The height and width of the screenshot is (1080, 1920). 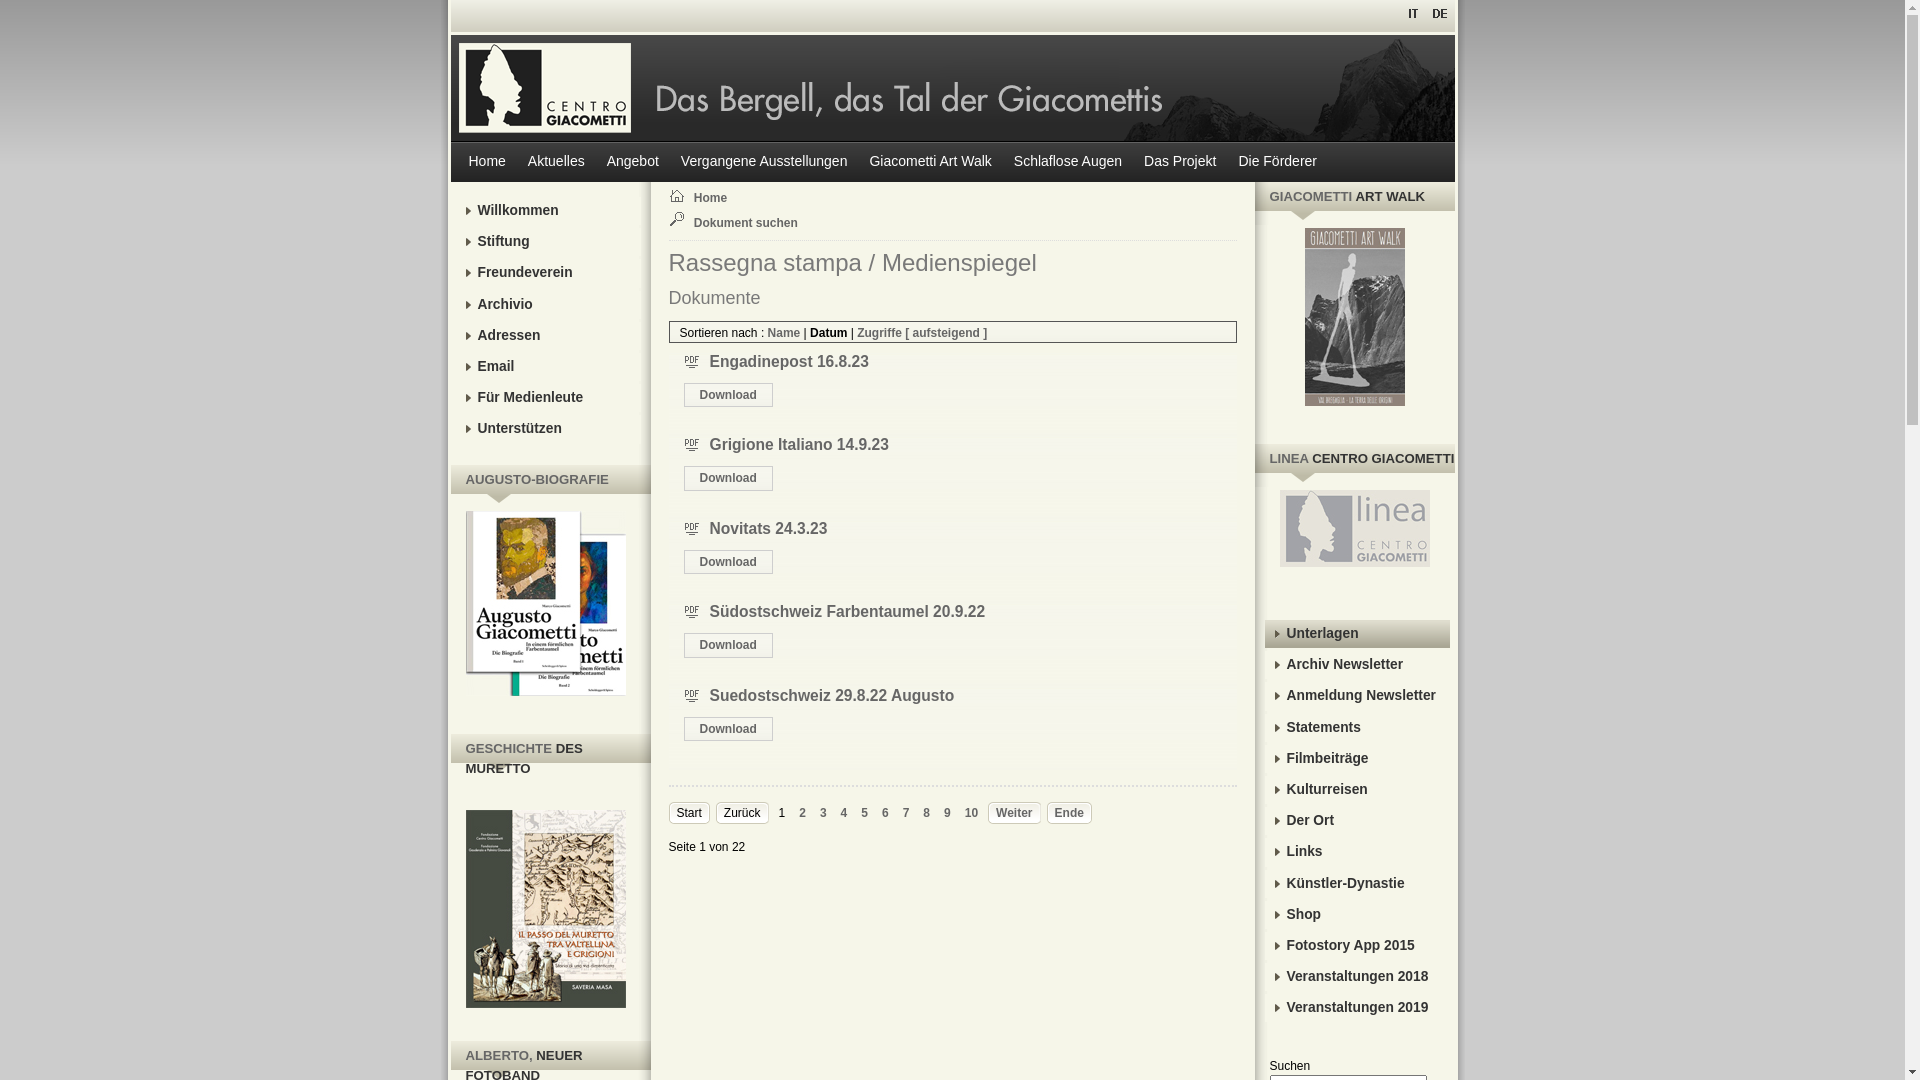 I want to click on 9, so click(x=948, y=813).